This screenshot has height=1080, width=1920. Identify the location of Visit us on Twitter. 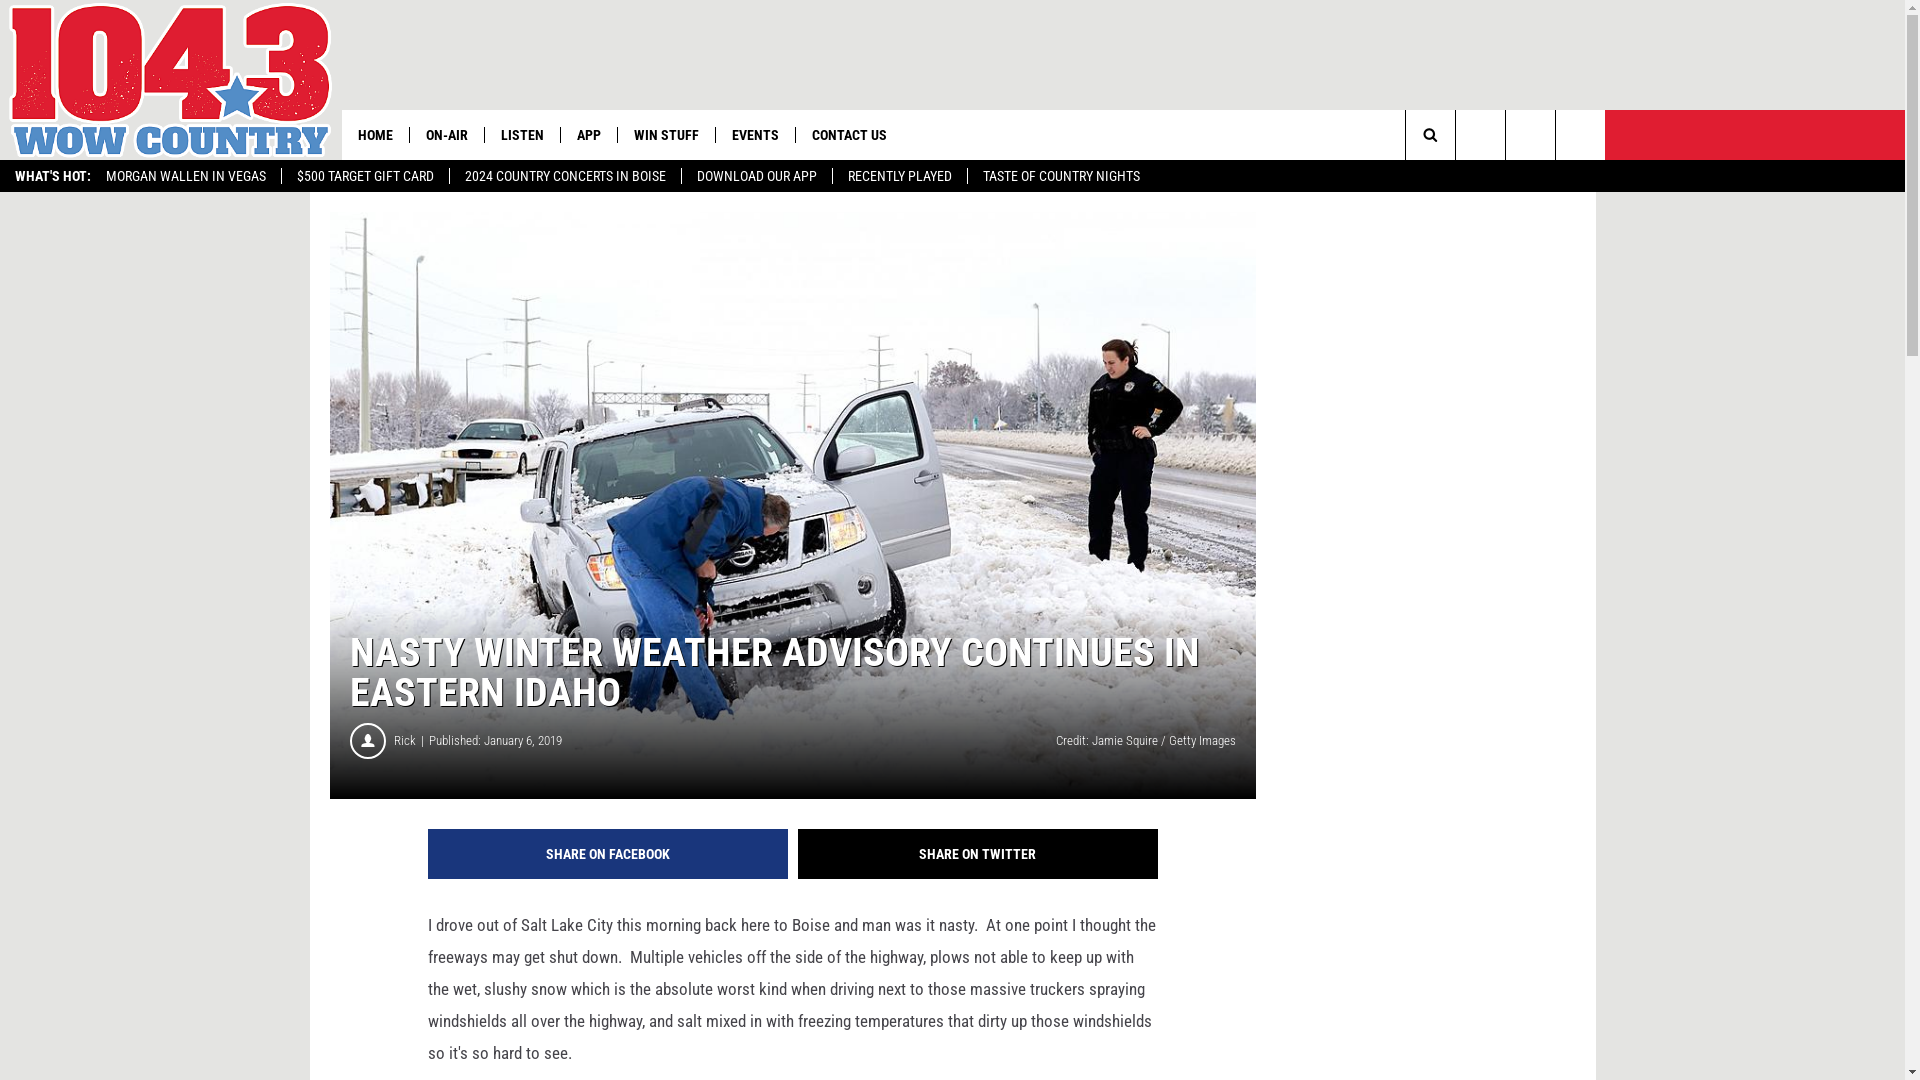
(1580, 135).